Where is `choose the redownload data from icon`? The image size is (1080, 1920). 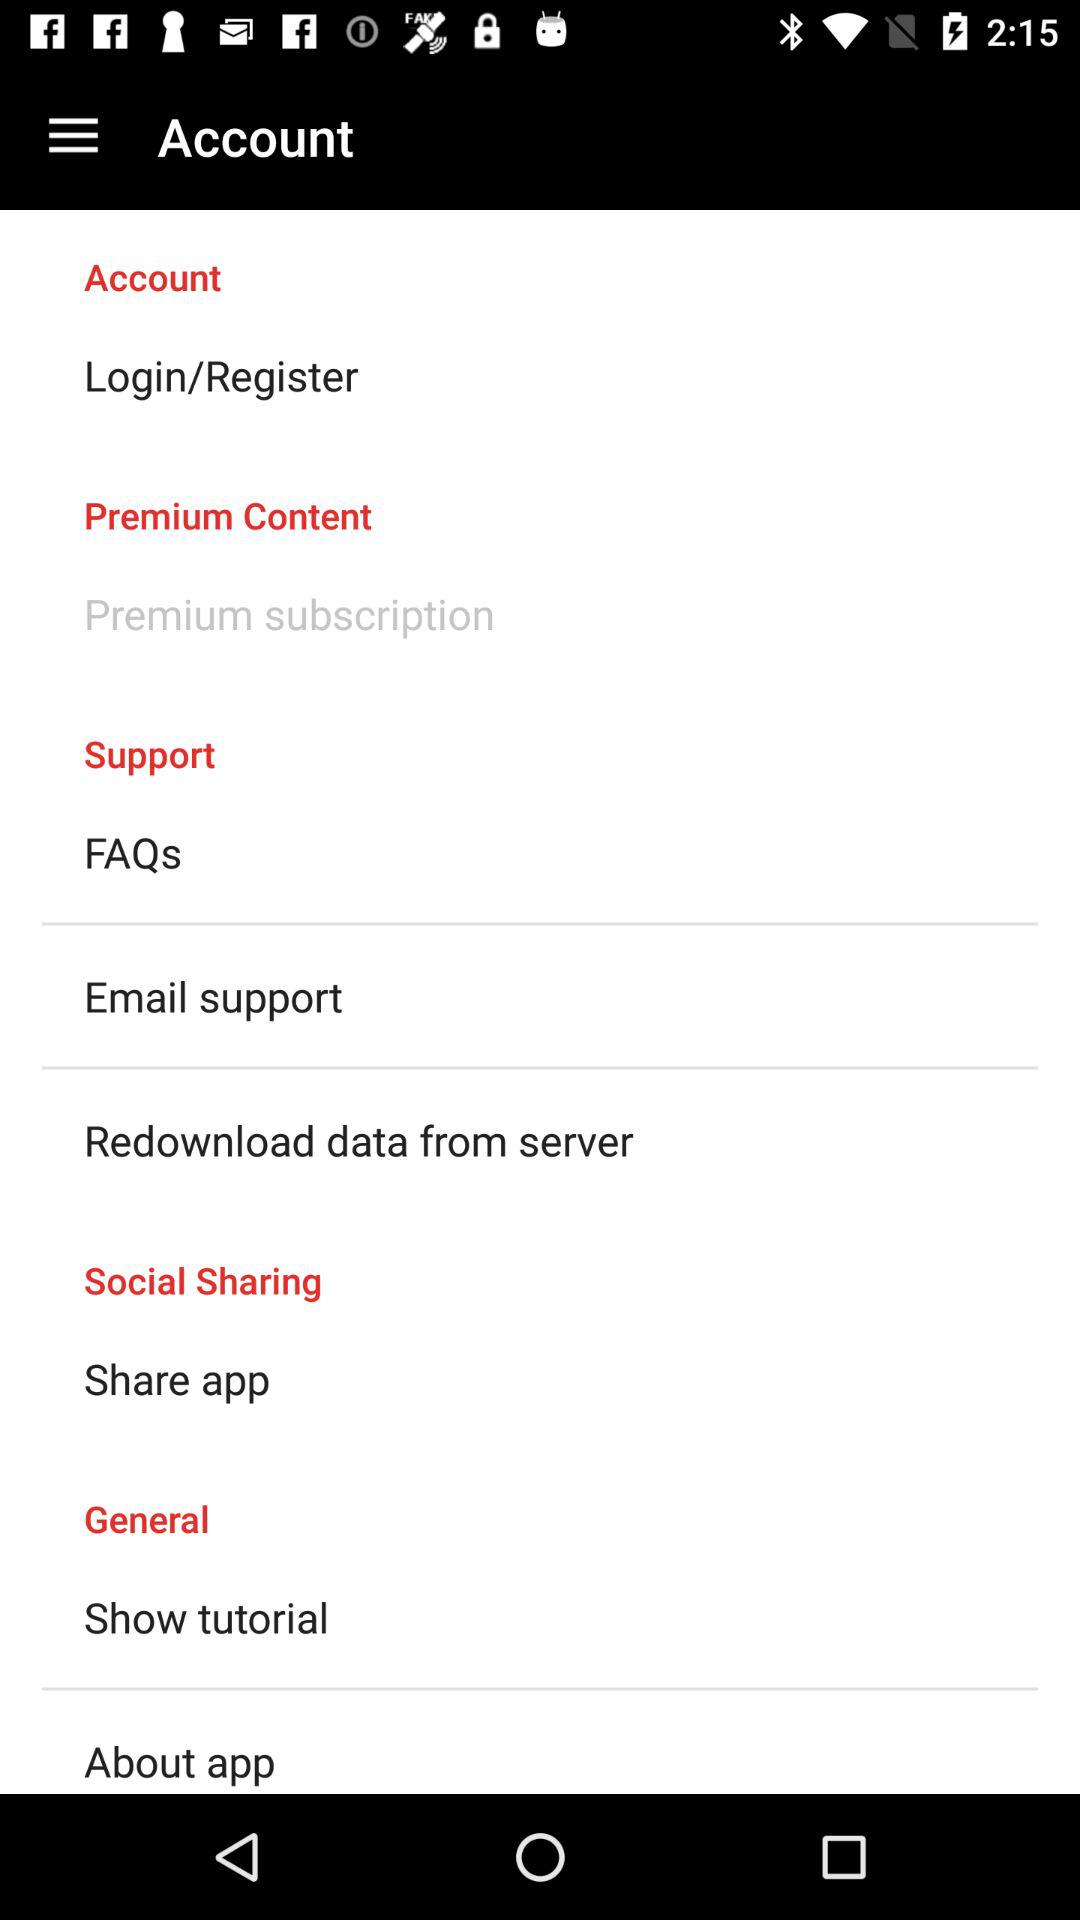 choose the redownload data from icon is located at coordinates (358, 1140).